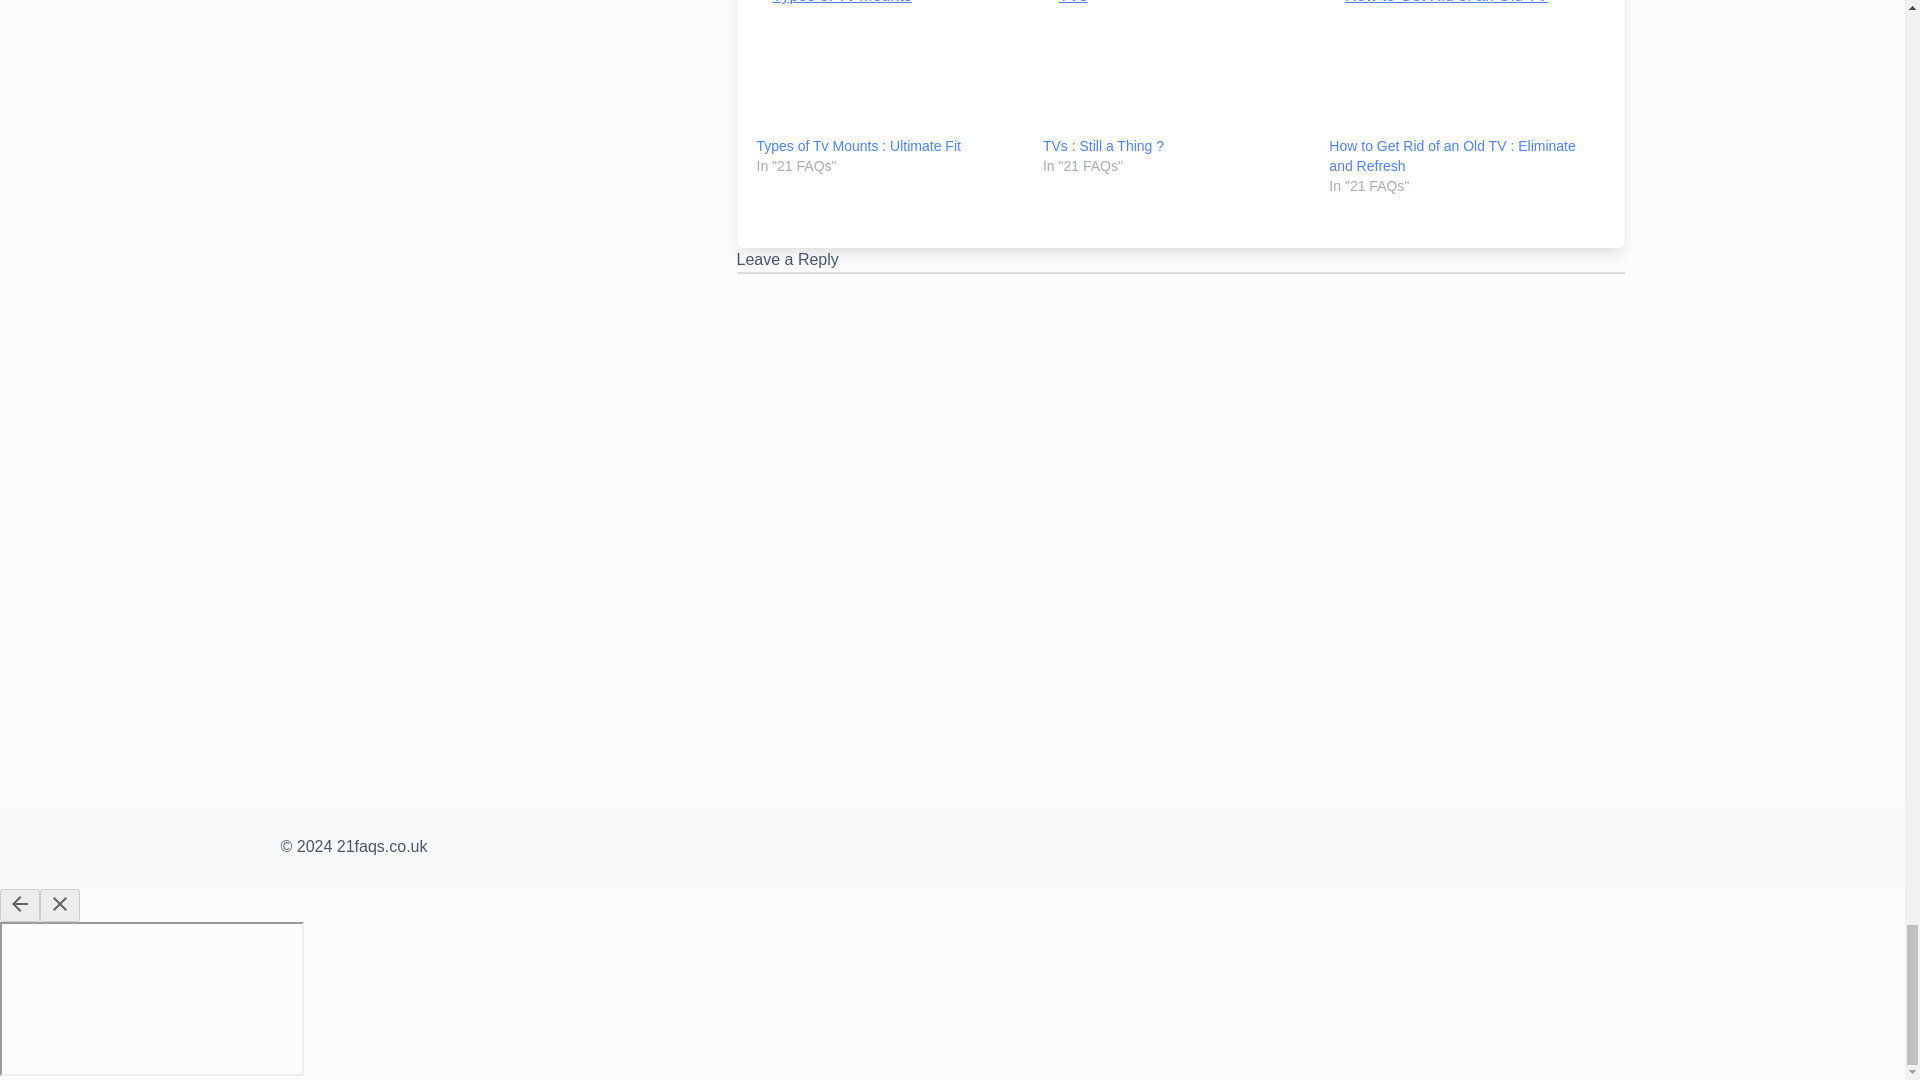 This screenshot has height=1080, width=1920. Describe the element at coordinates (1451, 156) in the screenshot. I see `How to Get Rid of an Old TV : Eliminate and Refresh` at that location.